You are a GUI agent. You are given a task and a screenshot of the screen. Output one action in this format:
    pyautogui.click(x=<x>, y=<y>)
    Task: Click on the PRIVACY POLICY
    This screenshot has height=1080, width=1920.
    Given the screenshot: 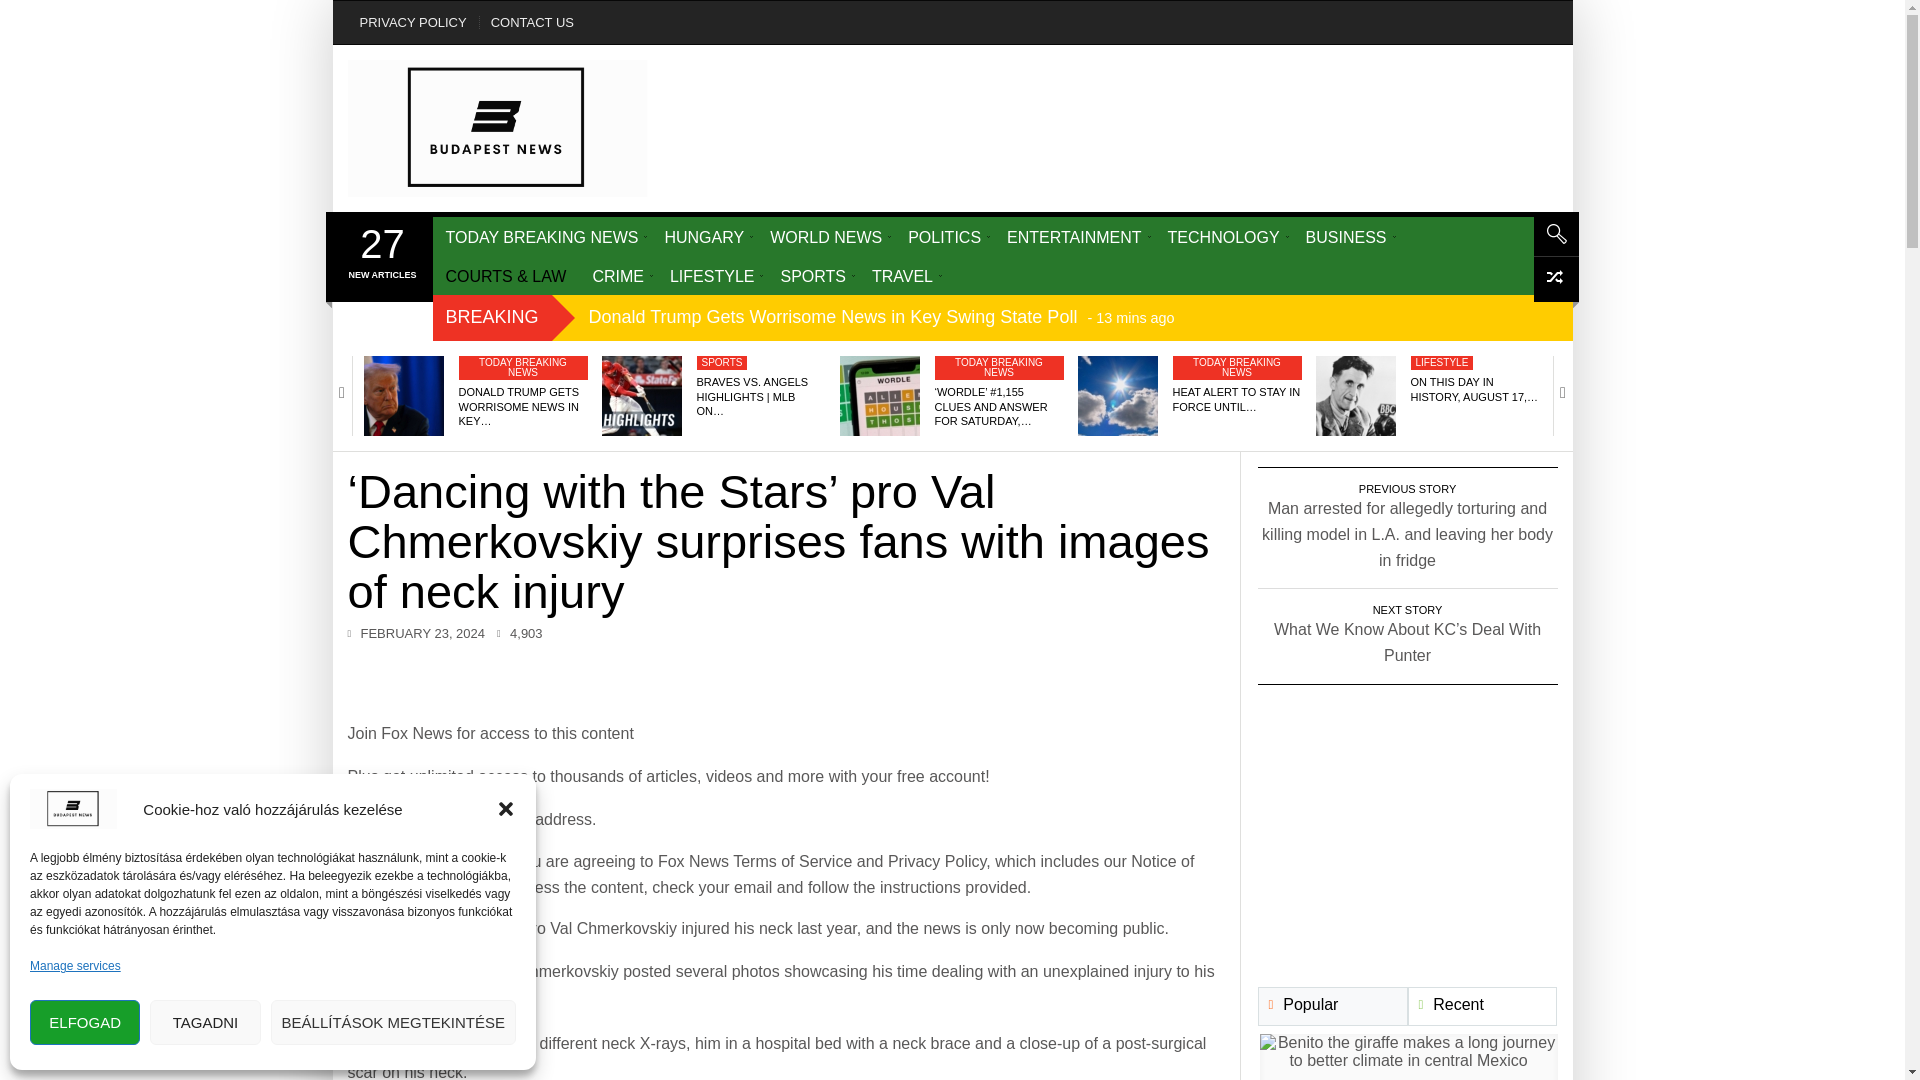 What is the action you would take?
    pyautogui.click(x=412, y=22)
    